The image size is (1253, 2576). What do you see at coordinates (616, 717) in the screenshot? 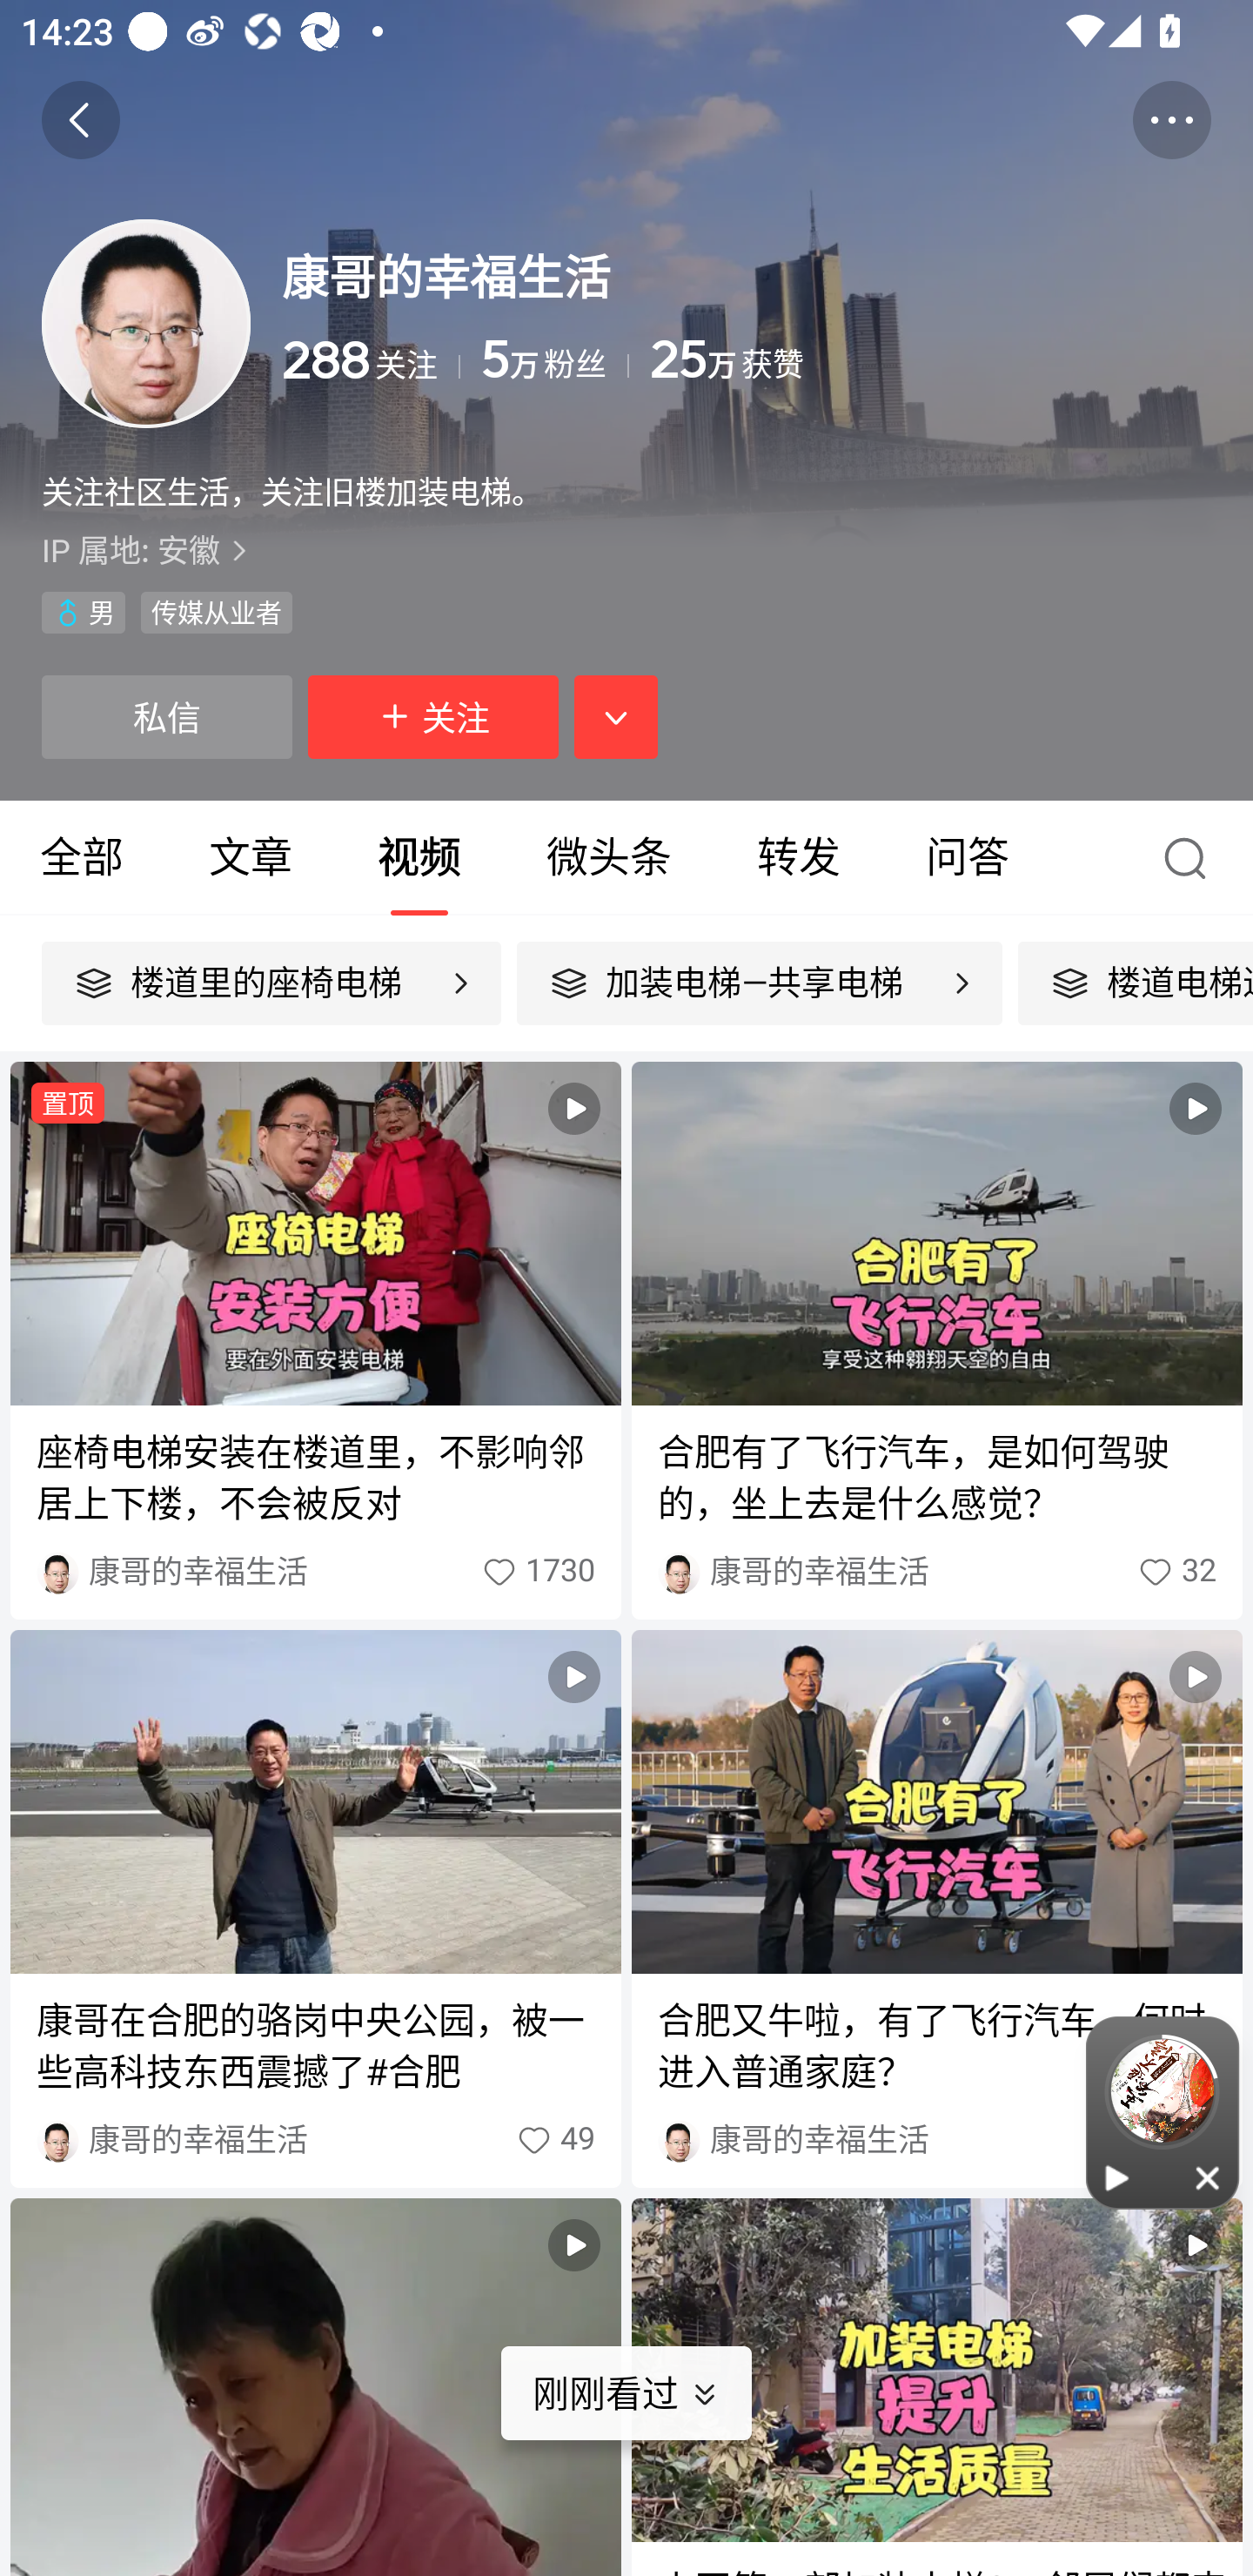
I see `展开相关推荐，按钮` at bounding box center [616, 717].